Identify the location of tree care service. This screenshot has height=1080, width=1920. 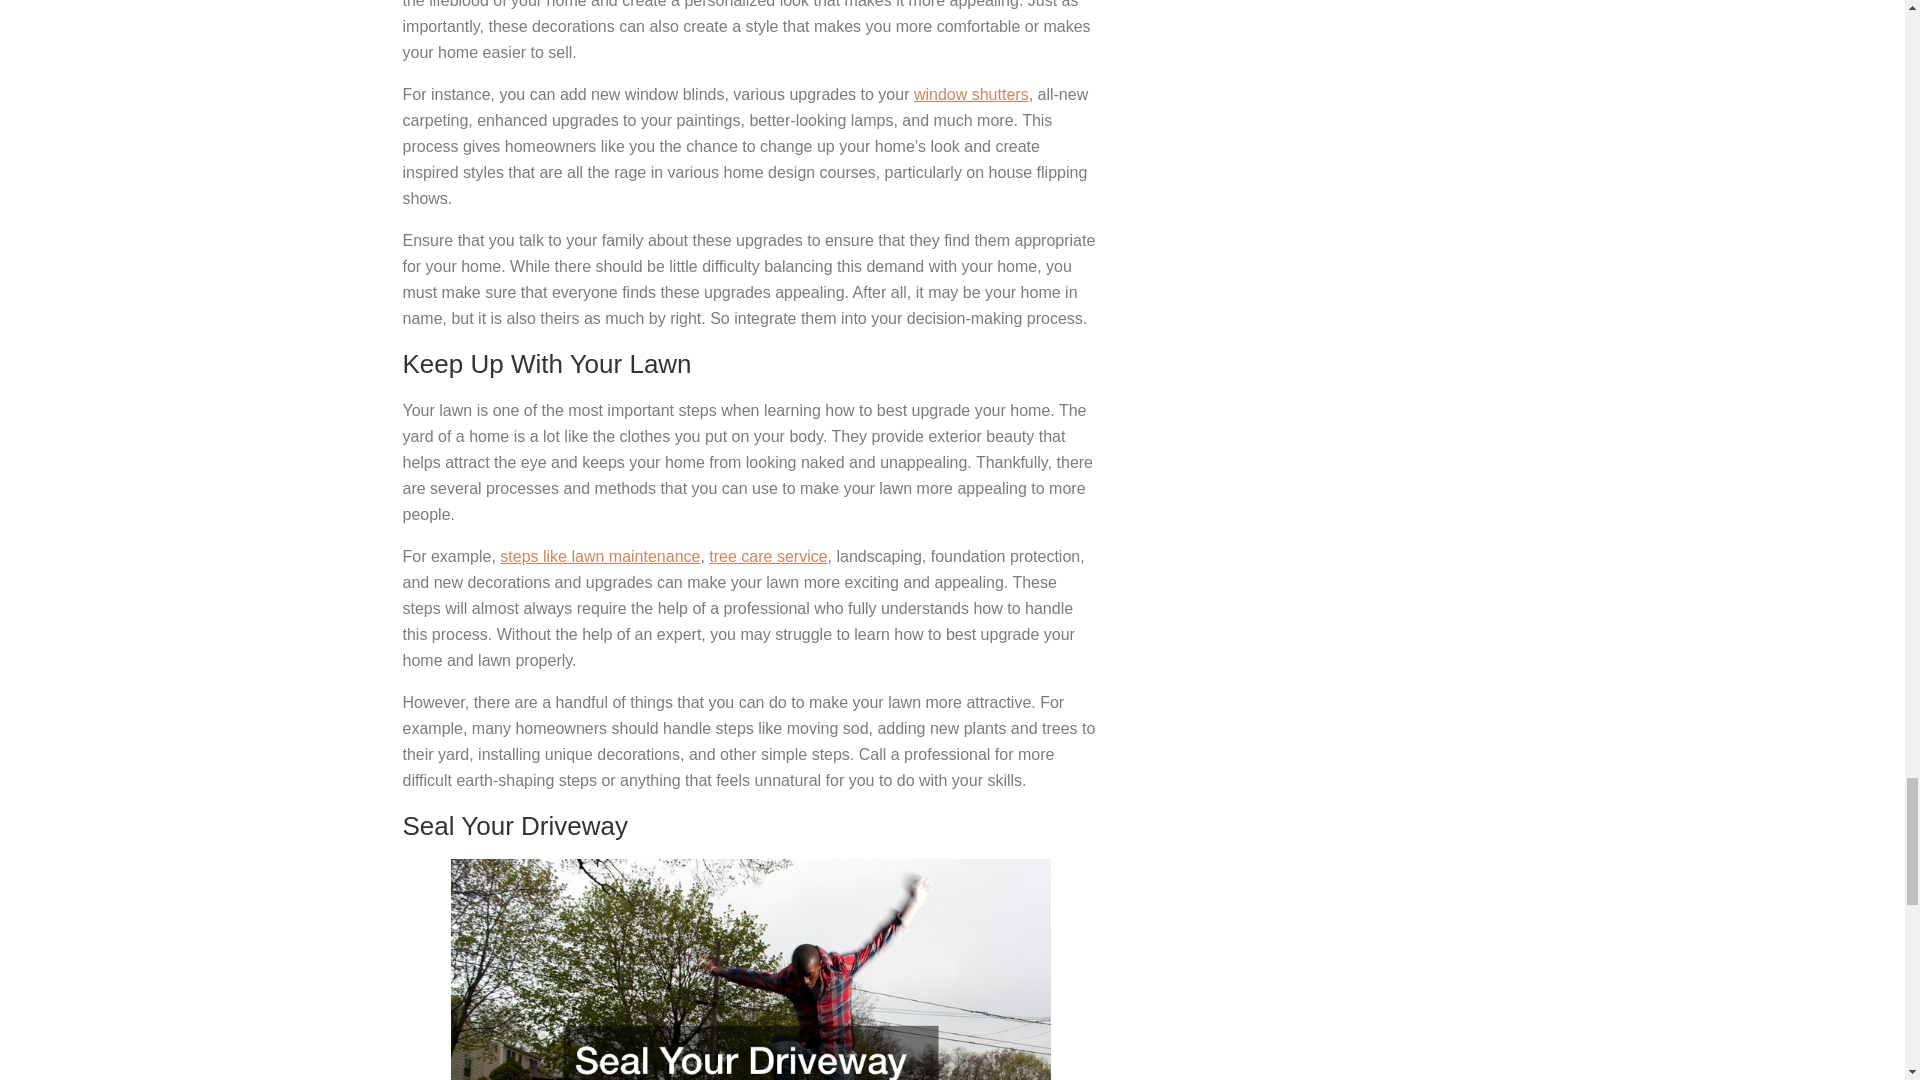
(768, 556).